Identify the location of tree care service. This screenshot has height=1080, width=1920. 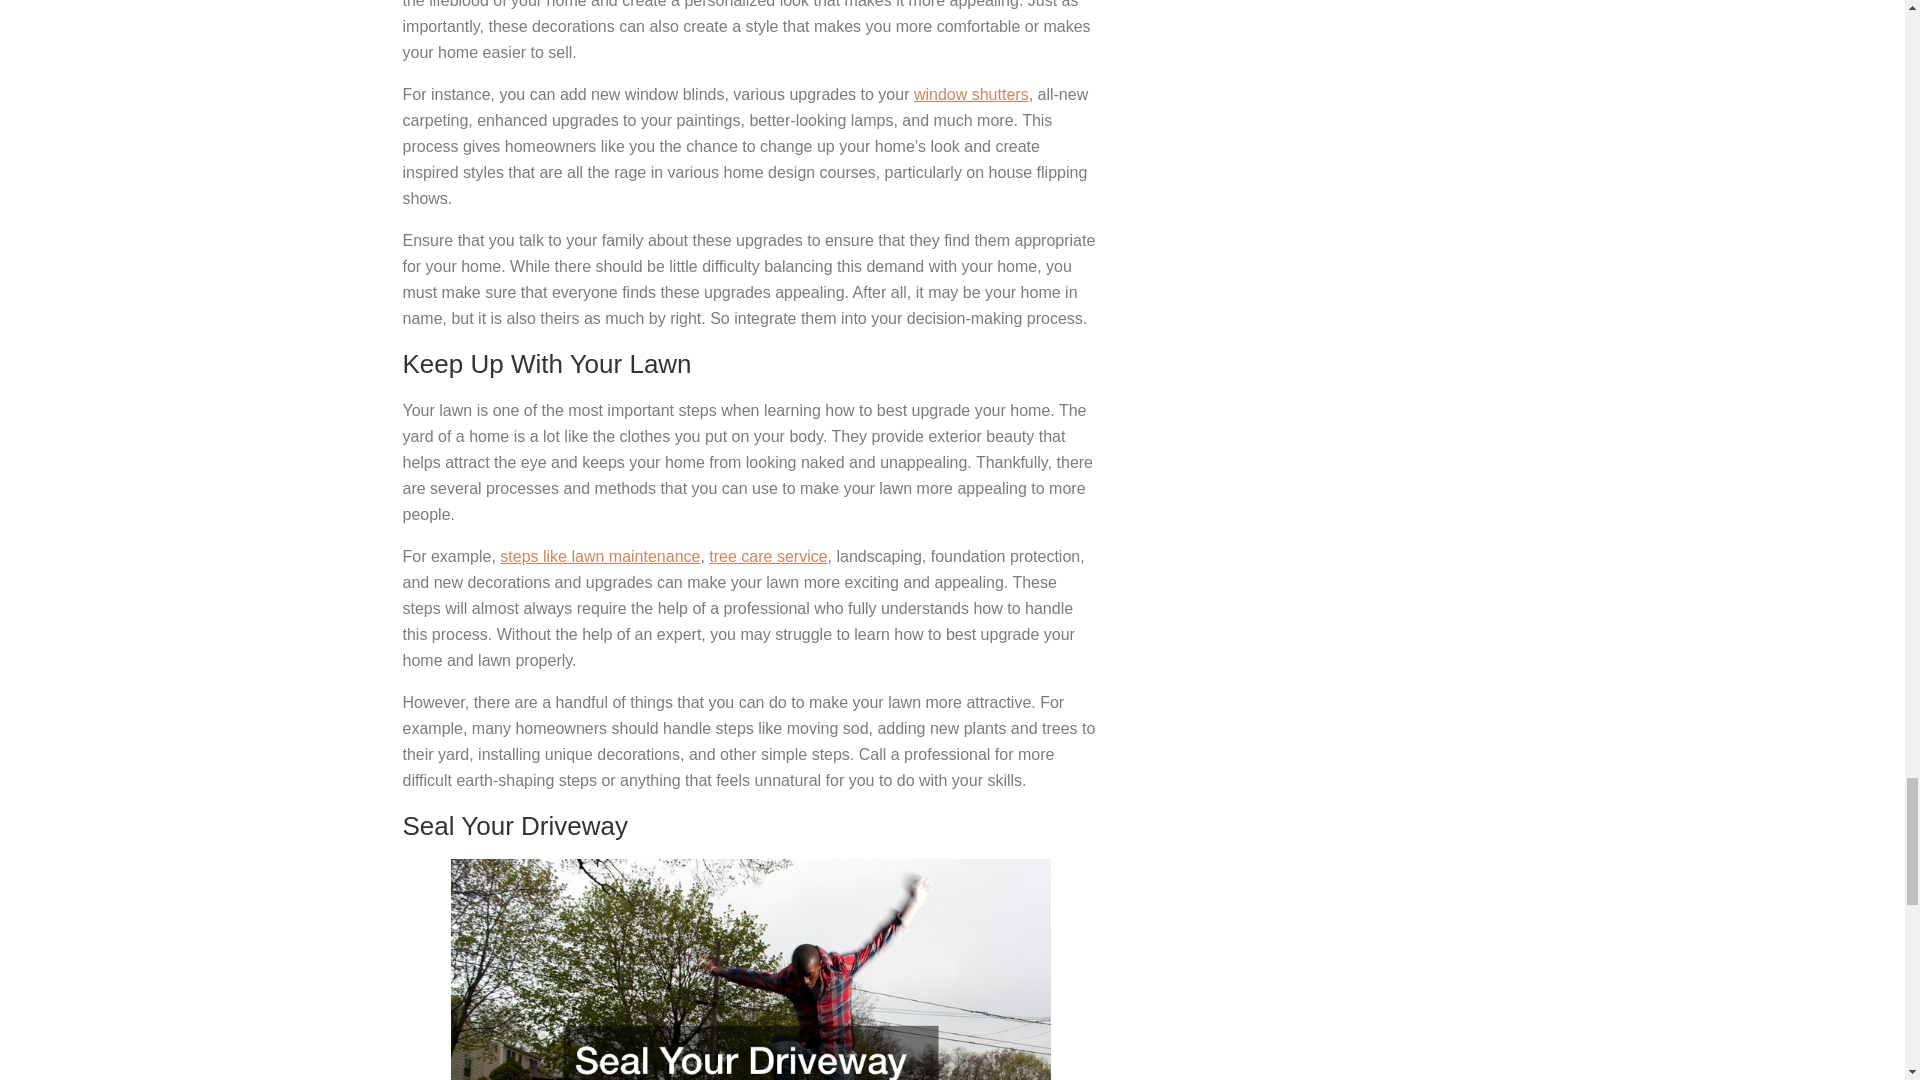
(768, 556).